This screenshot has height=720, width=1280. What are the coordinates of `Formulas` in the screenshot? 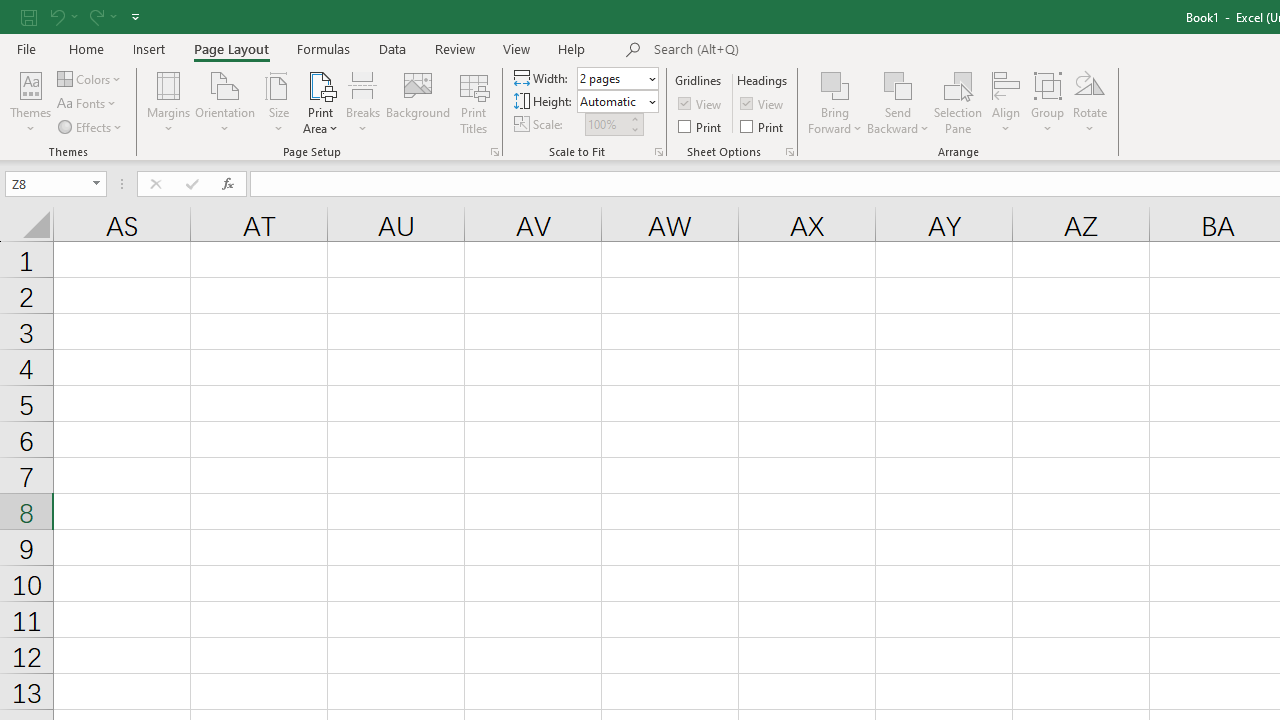 It's located at (323, 48).